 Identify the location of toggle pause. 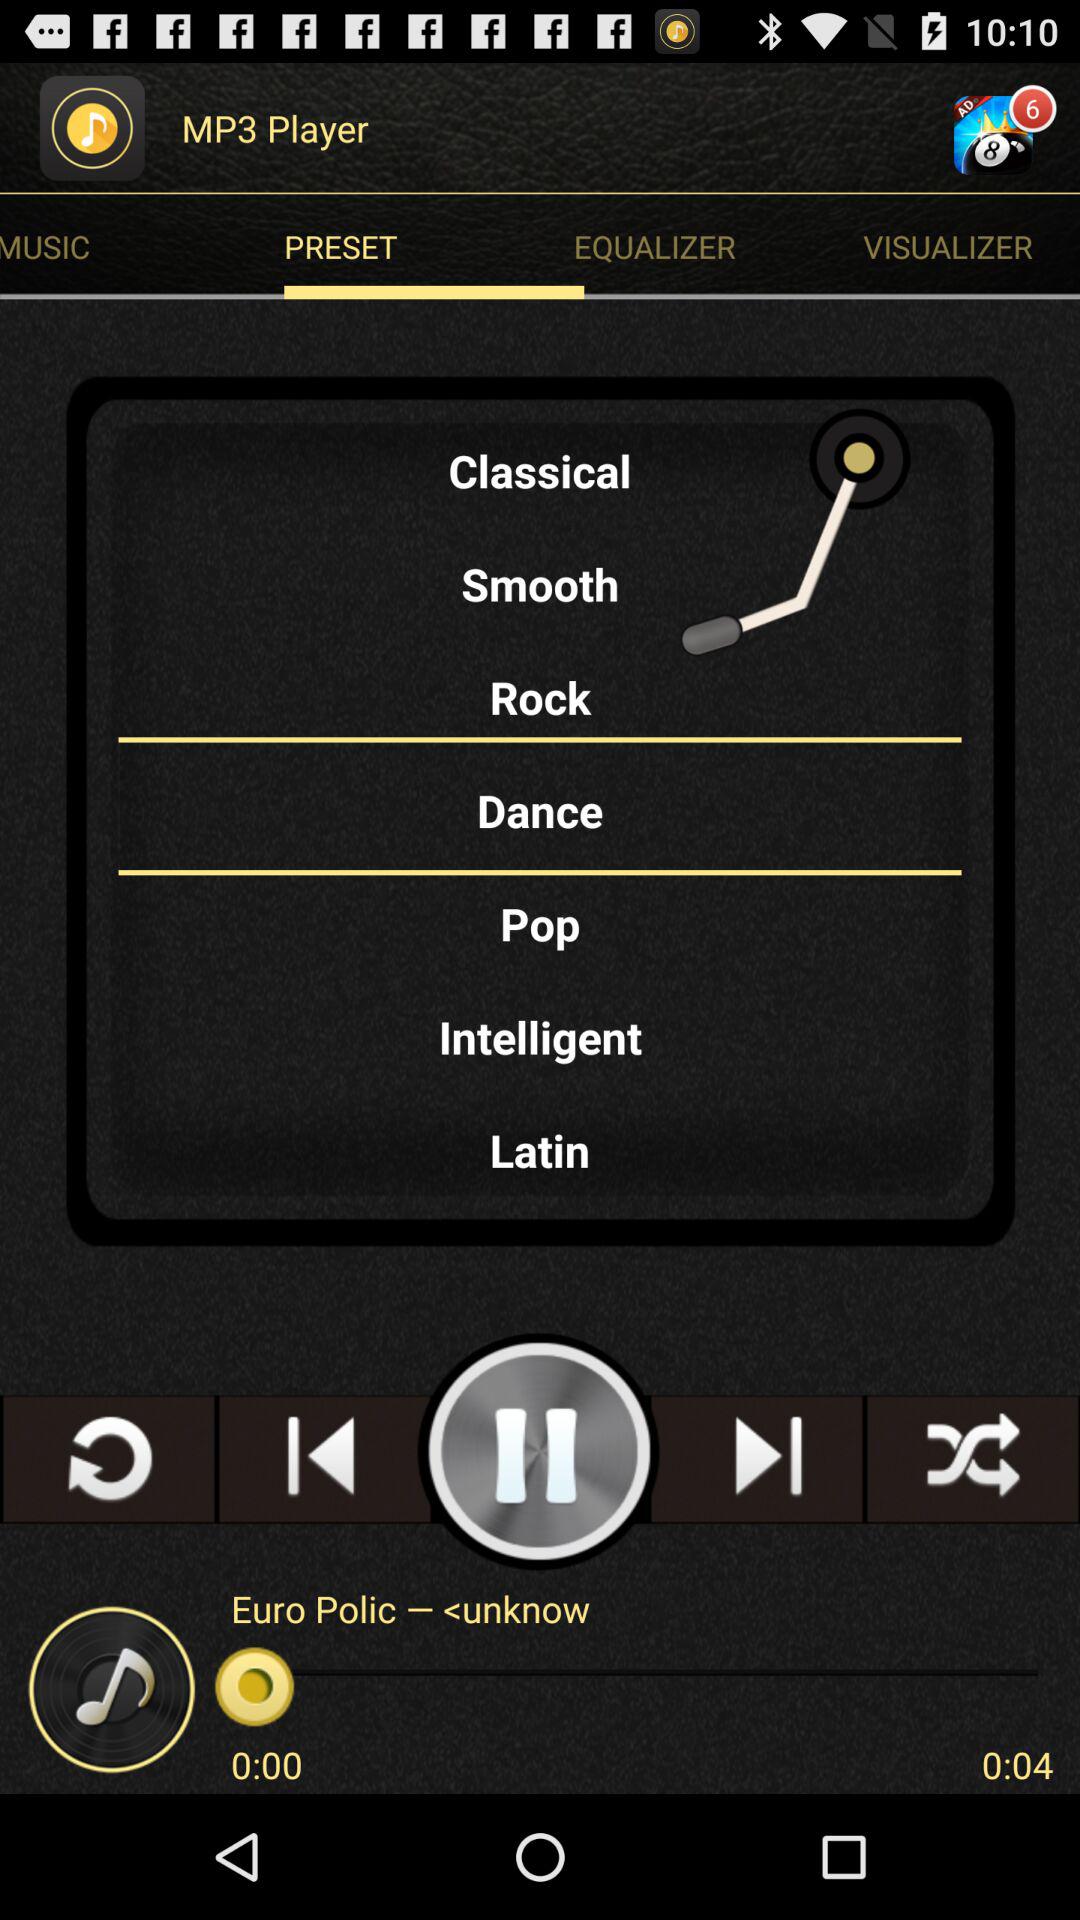
(540, 1452).